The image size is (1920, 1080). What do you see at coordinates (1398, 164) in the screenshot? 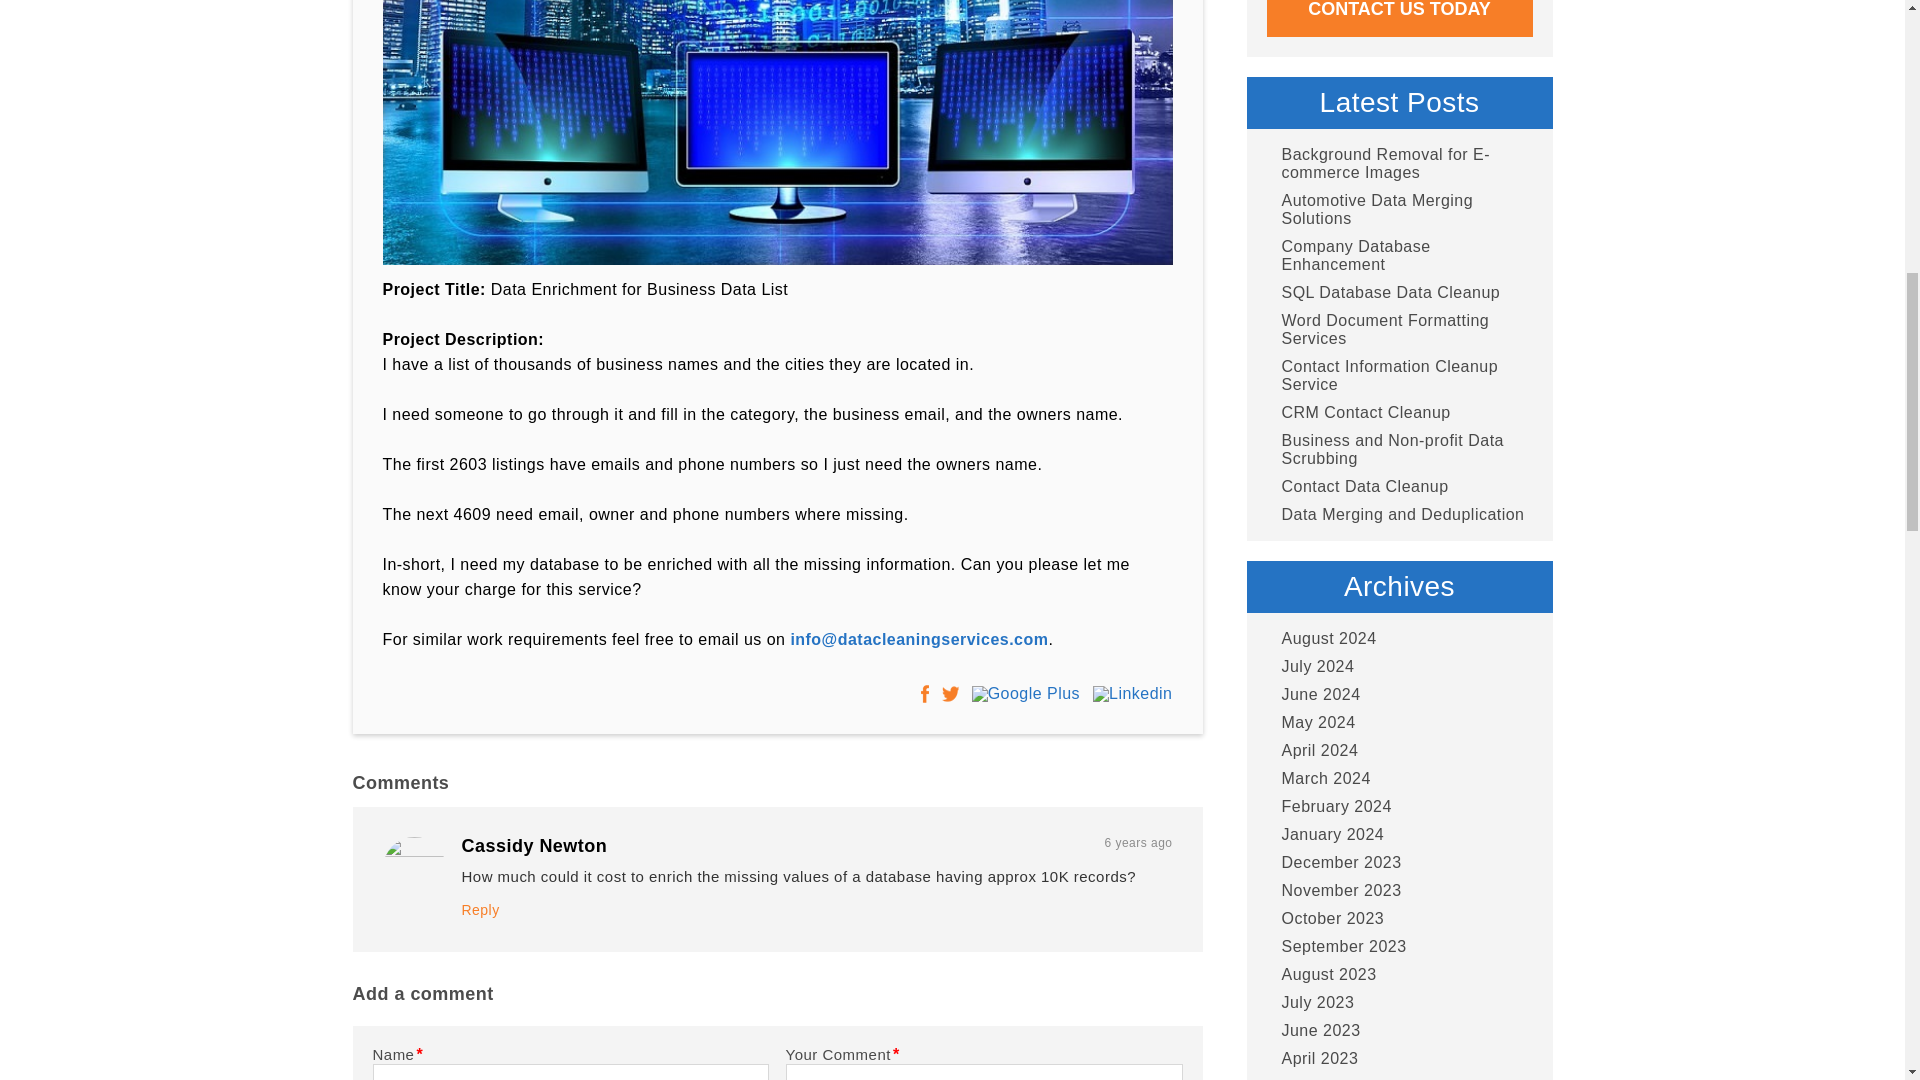
I see `Background Removal for E-commerce Images` at bounding box center [1398, 164].